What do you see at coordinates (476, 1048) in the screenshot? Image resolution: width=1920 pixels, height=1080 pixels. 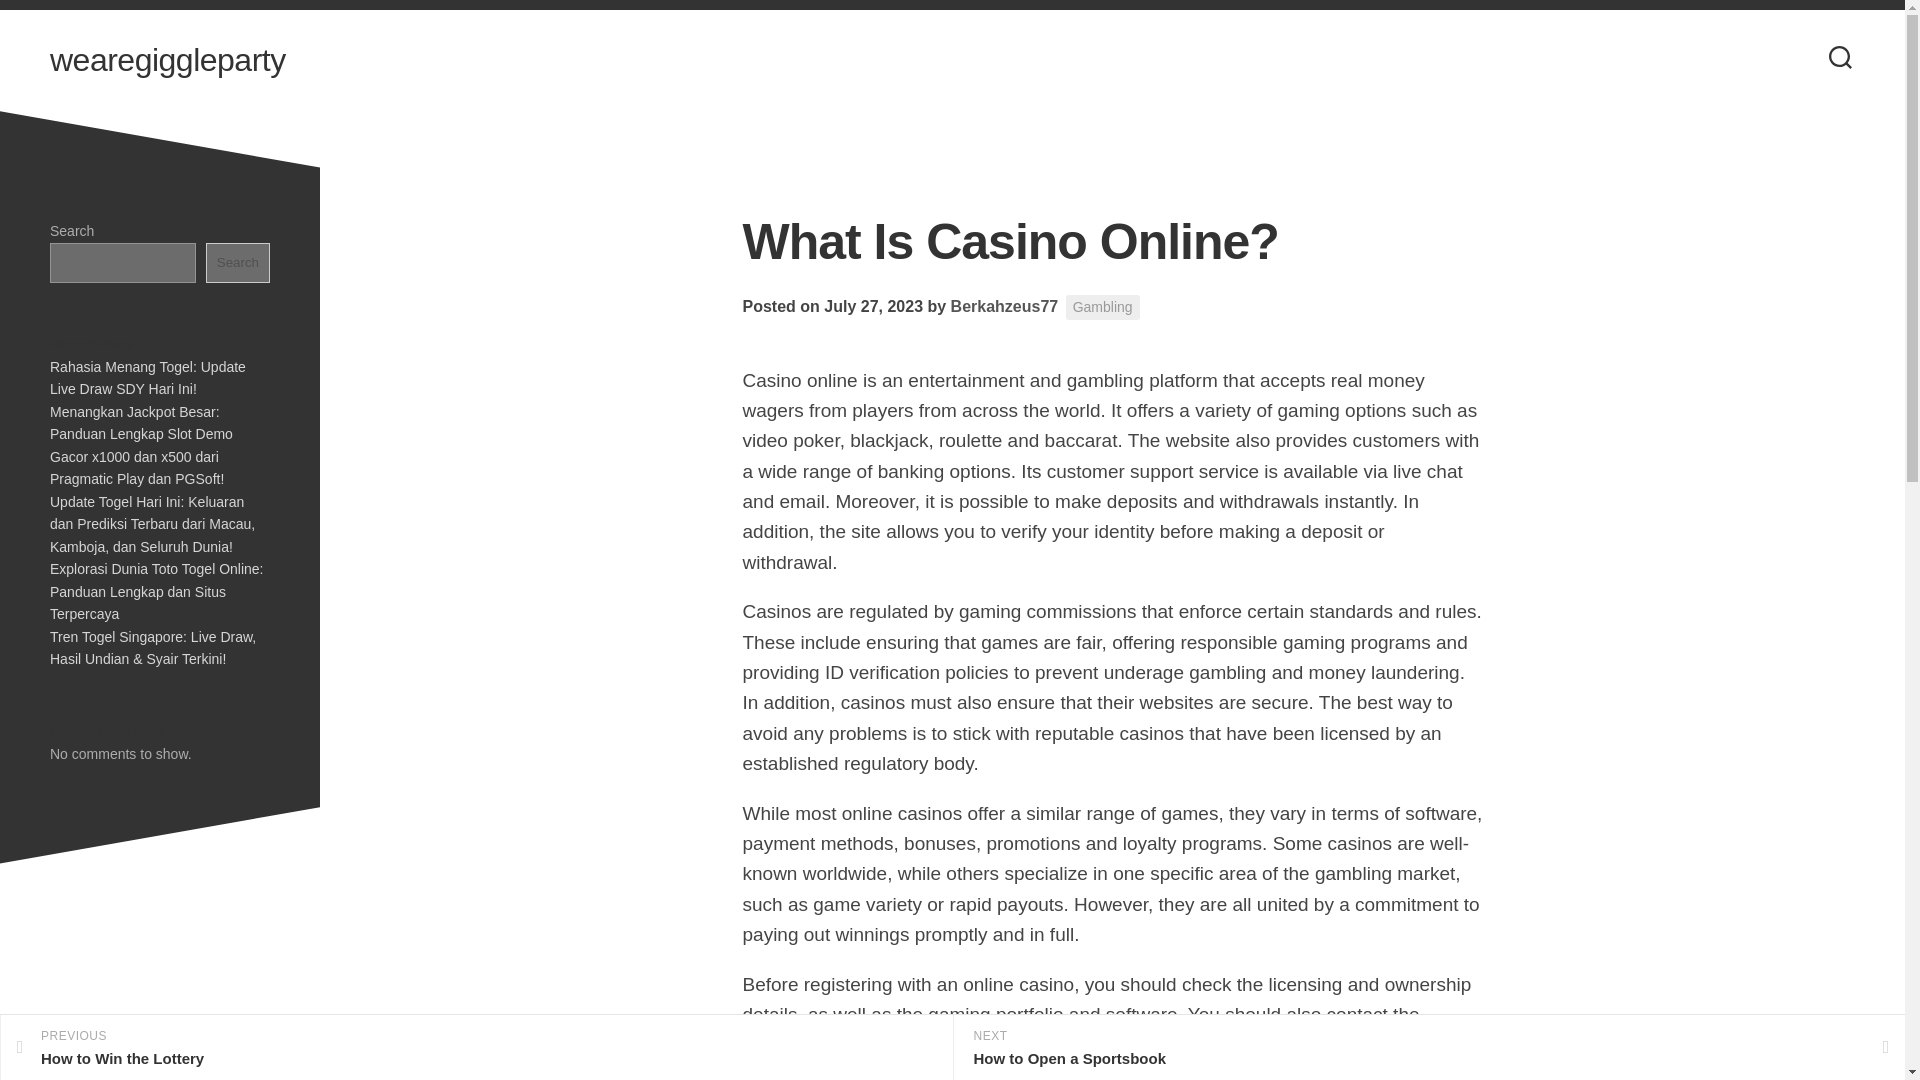 I see `Rahasia Menang Togel: Update Live Draw SDY Hari Ini!` at bounding box center [476, 1048].